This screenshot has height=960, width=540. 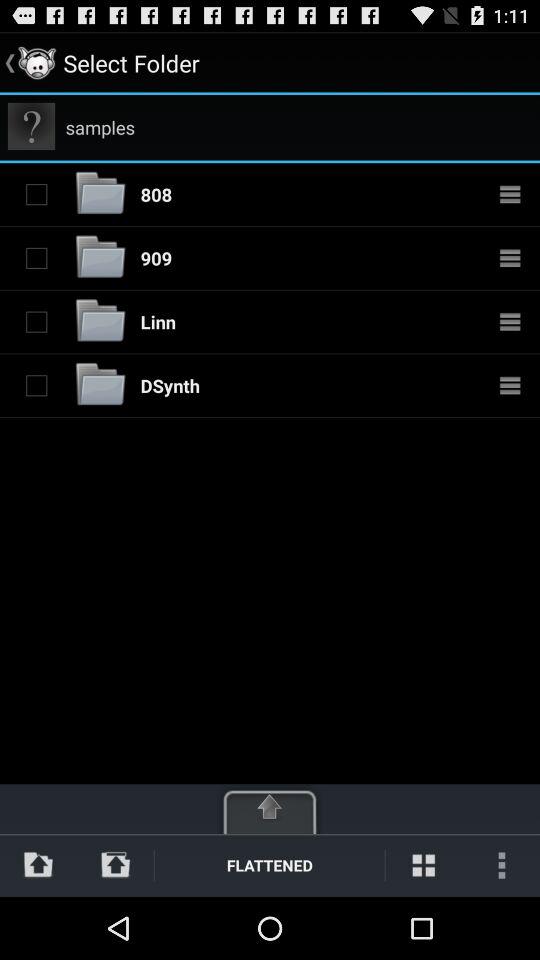 What do you see at coordinates (510, 385) in the screenshot?
I see `options` at bounding box center [510, 385].